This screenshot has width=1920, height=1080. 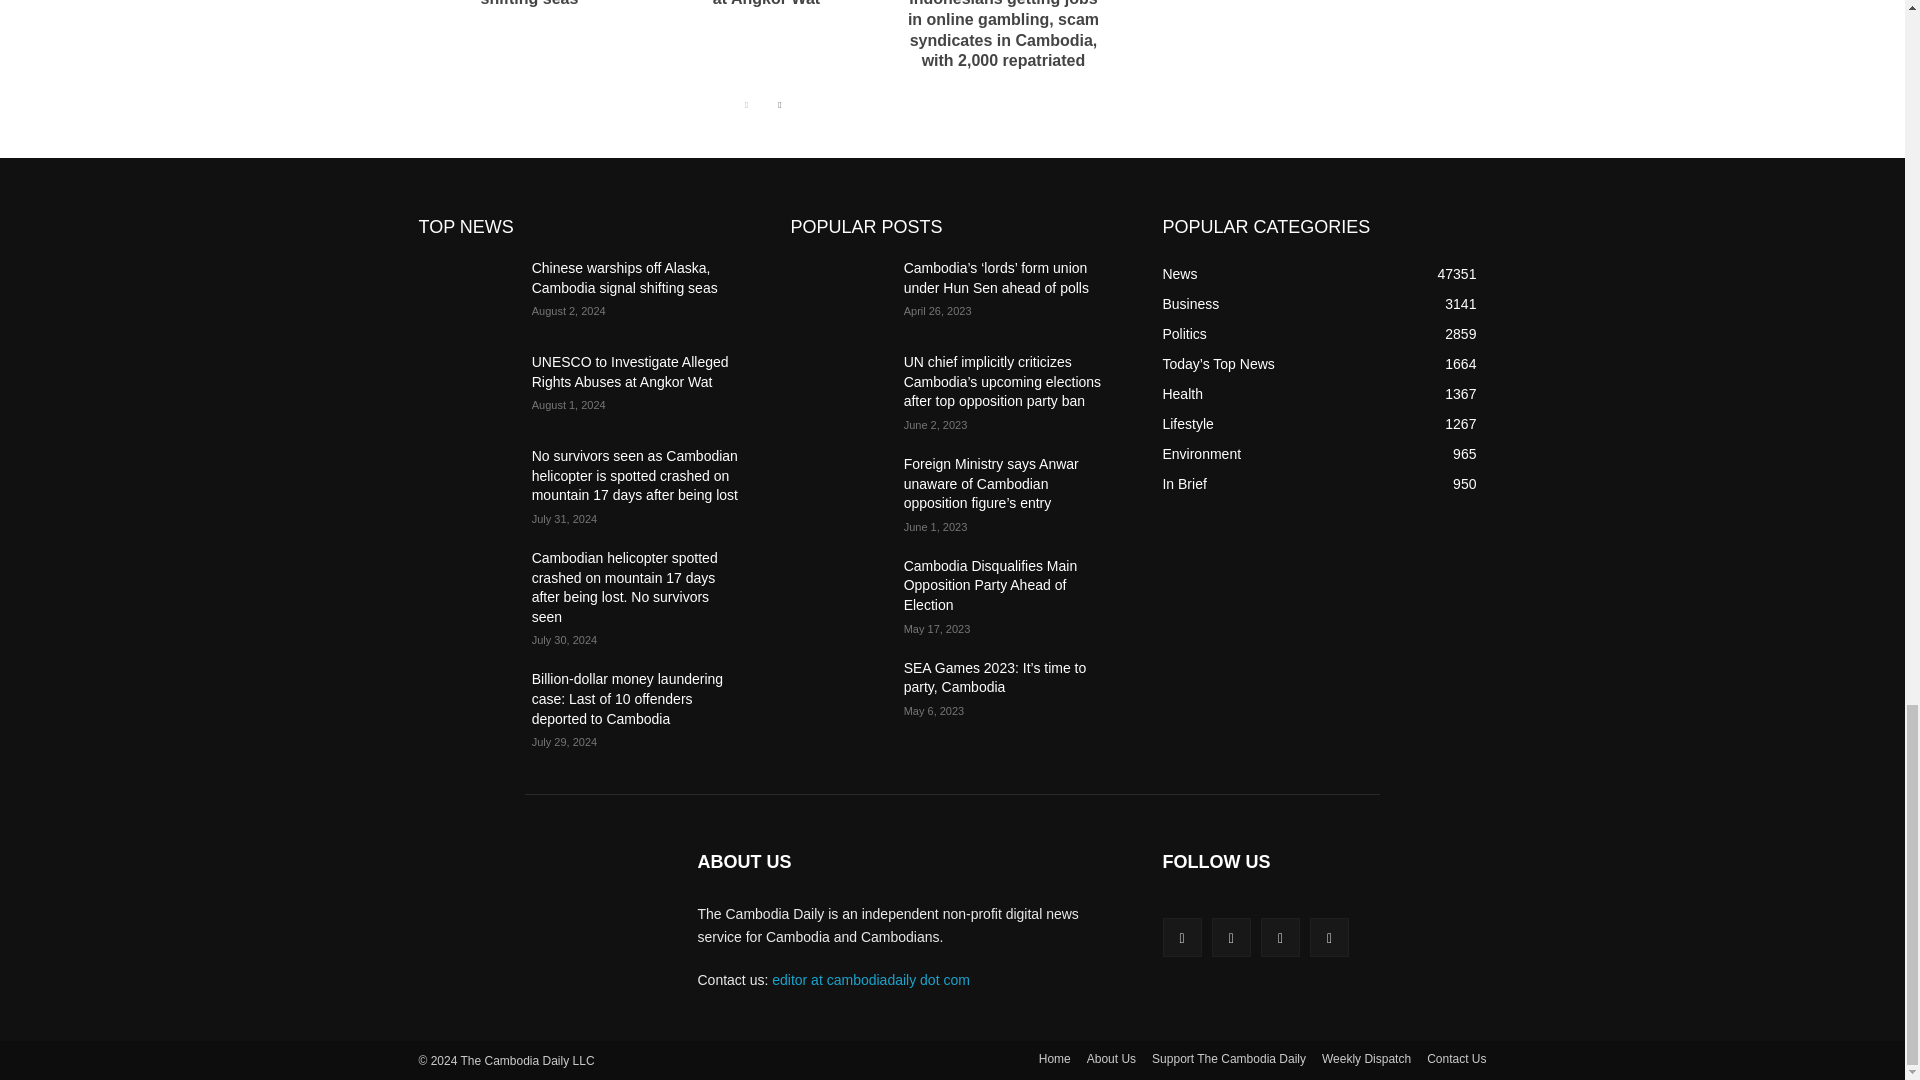 I want to click on Chinese warships off Alaska, Cambodia signal shifting seas, so click(x=530, y=3).